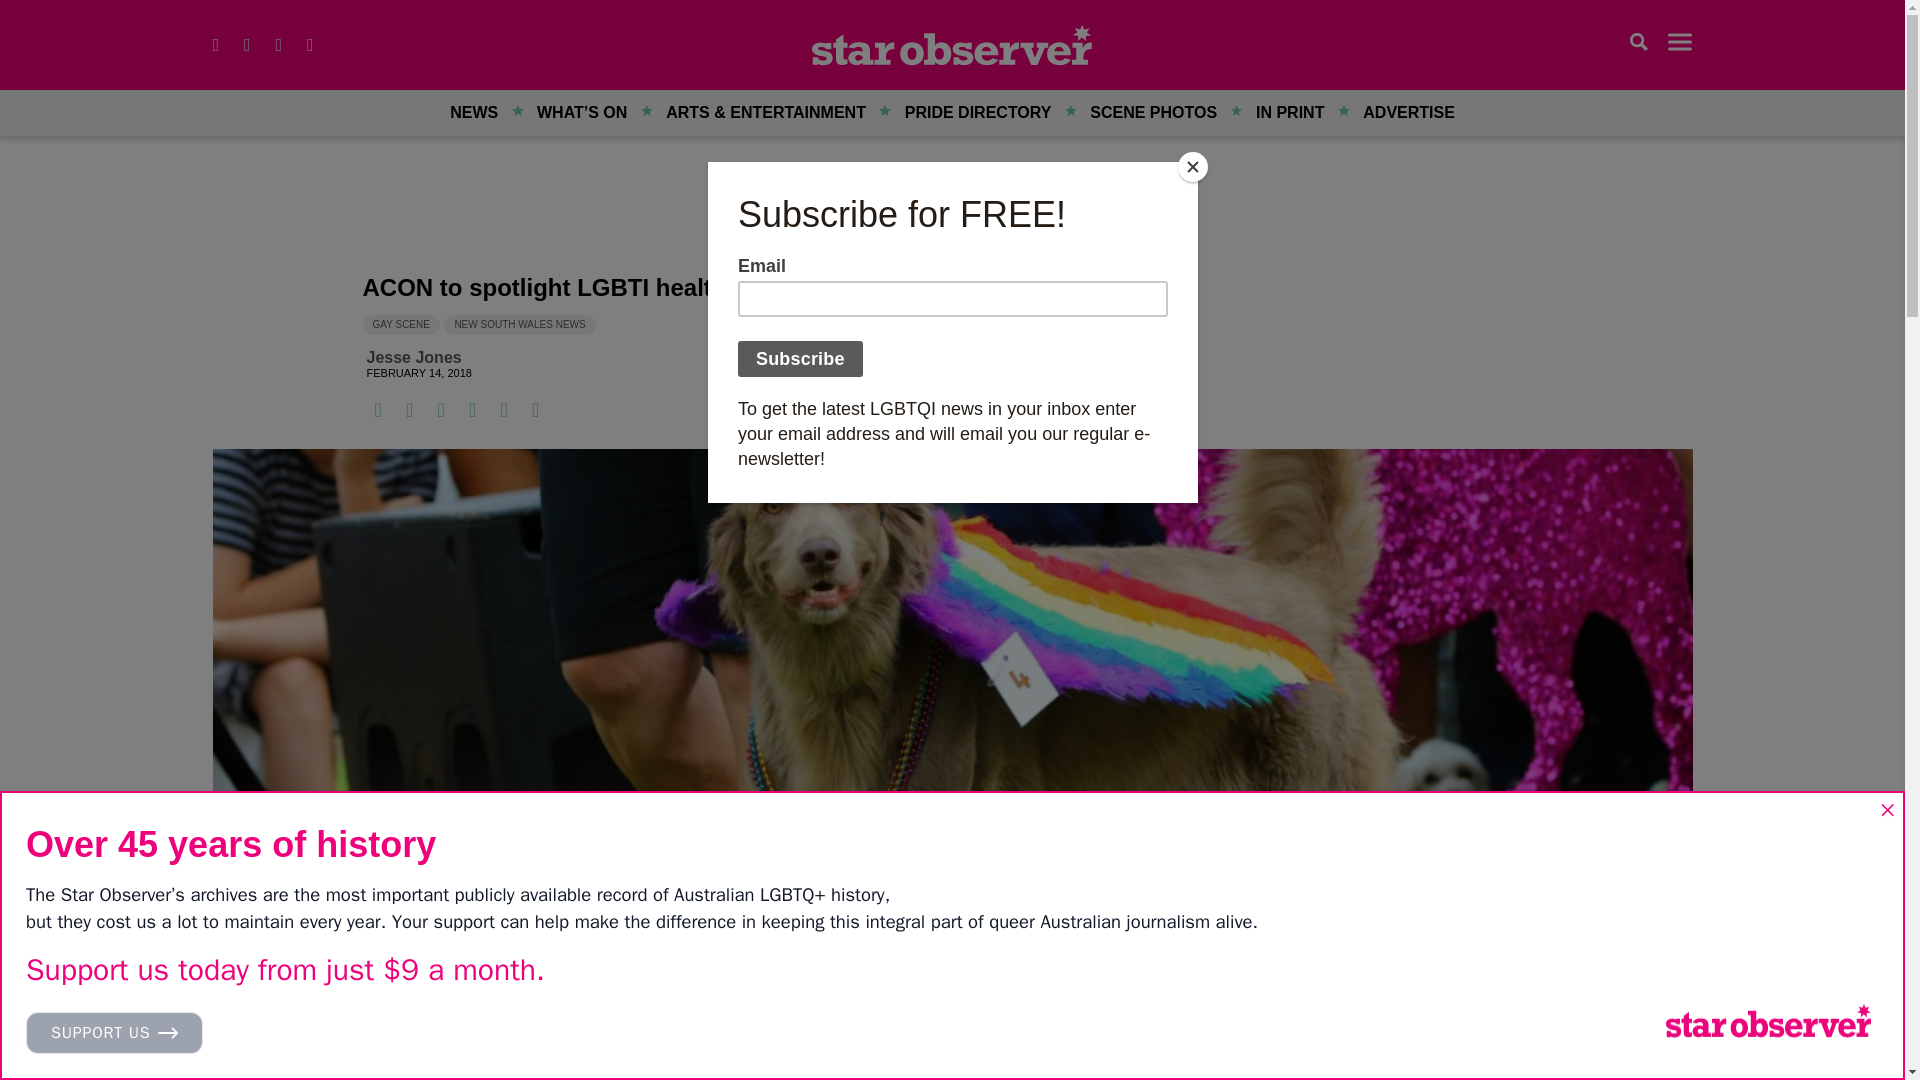 The width and height of the screenshot is (1920, 1080). What do you see at coordinates (1154, 112) in the screenshot?
I see `SCENE PHOTOS` at bounding box center [1154, 112].